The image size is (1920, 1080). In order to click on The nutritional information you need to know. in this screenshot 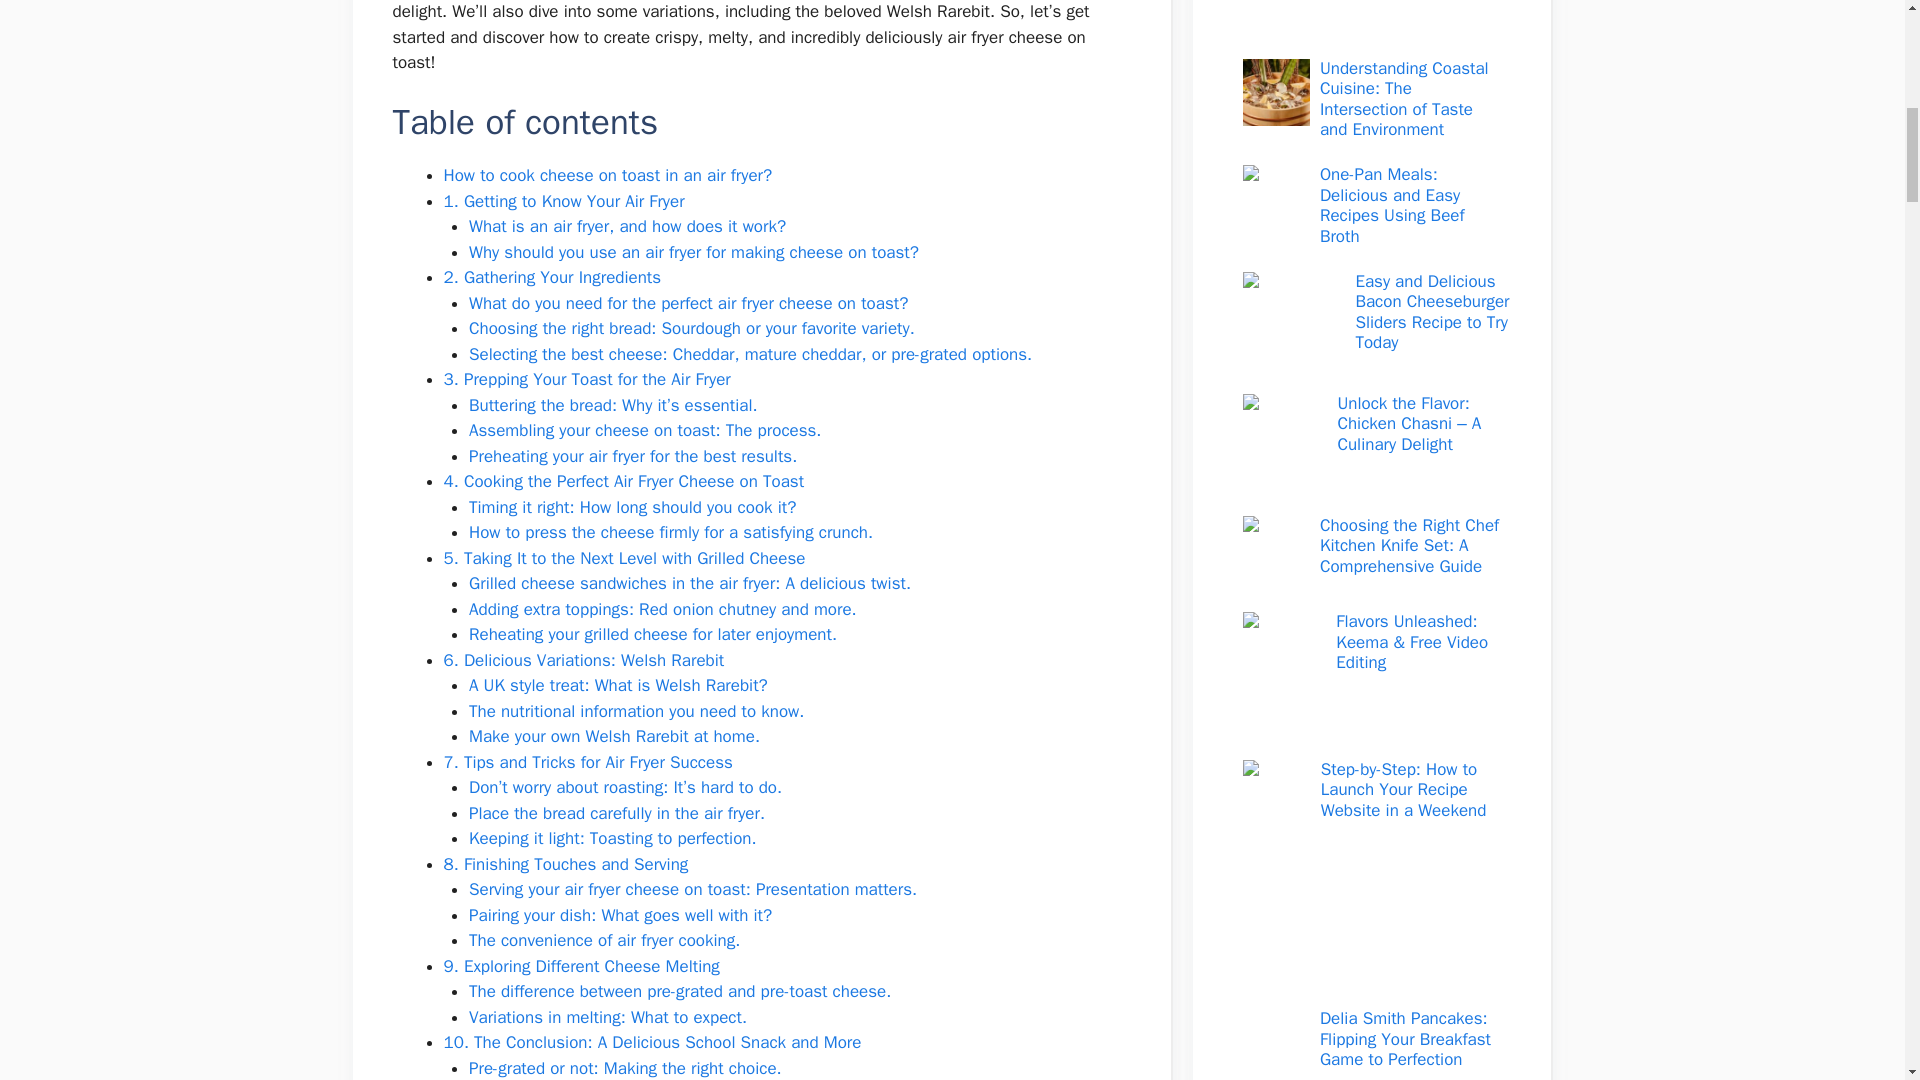, I will do `click(636, 711)`.